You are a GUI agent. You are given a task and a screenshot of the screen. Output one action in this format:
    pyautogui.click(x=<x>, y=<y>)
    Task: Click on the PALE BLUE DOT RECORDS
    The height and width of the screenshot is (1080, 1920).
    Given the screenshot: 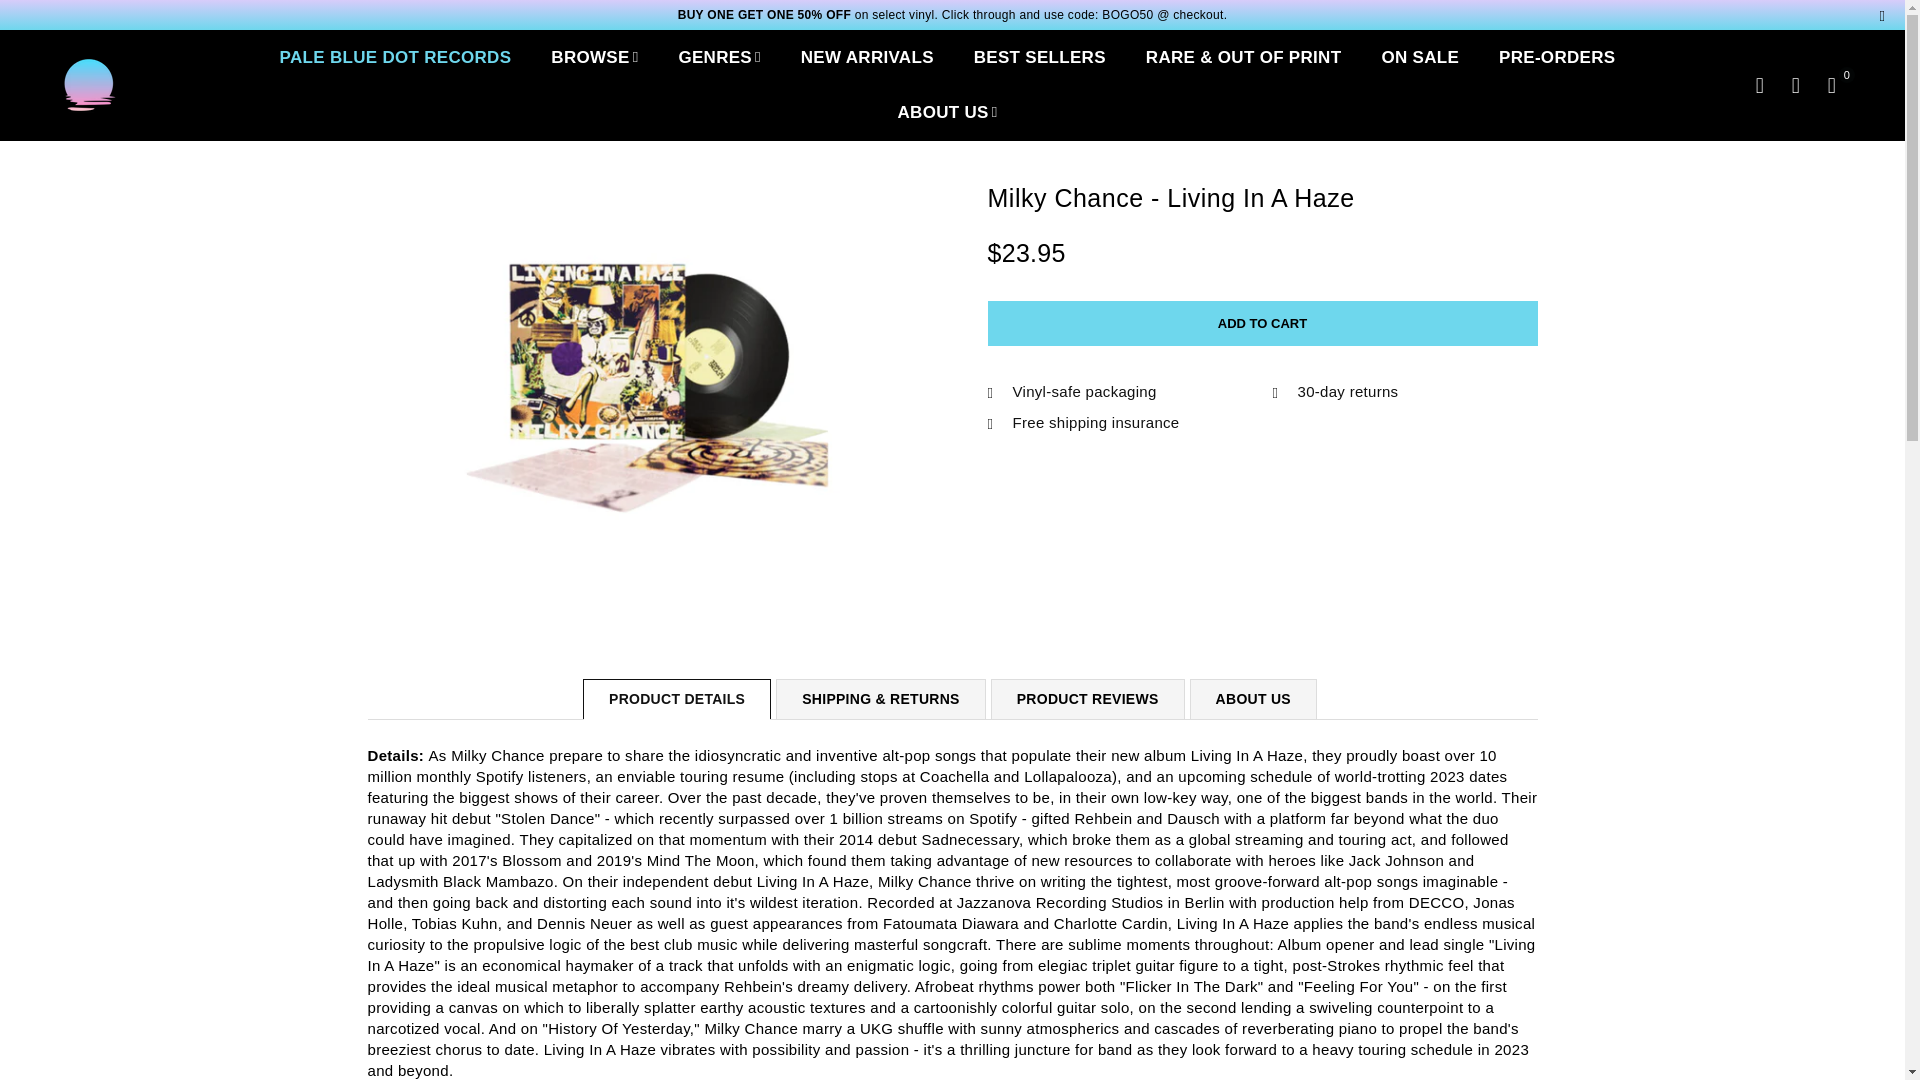 What is the action you would take?
    pyautogui.click(x=395, y=58)
    